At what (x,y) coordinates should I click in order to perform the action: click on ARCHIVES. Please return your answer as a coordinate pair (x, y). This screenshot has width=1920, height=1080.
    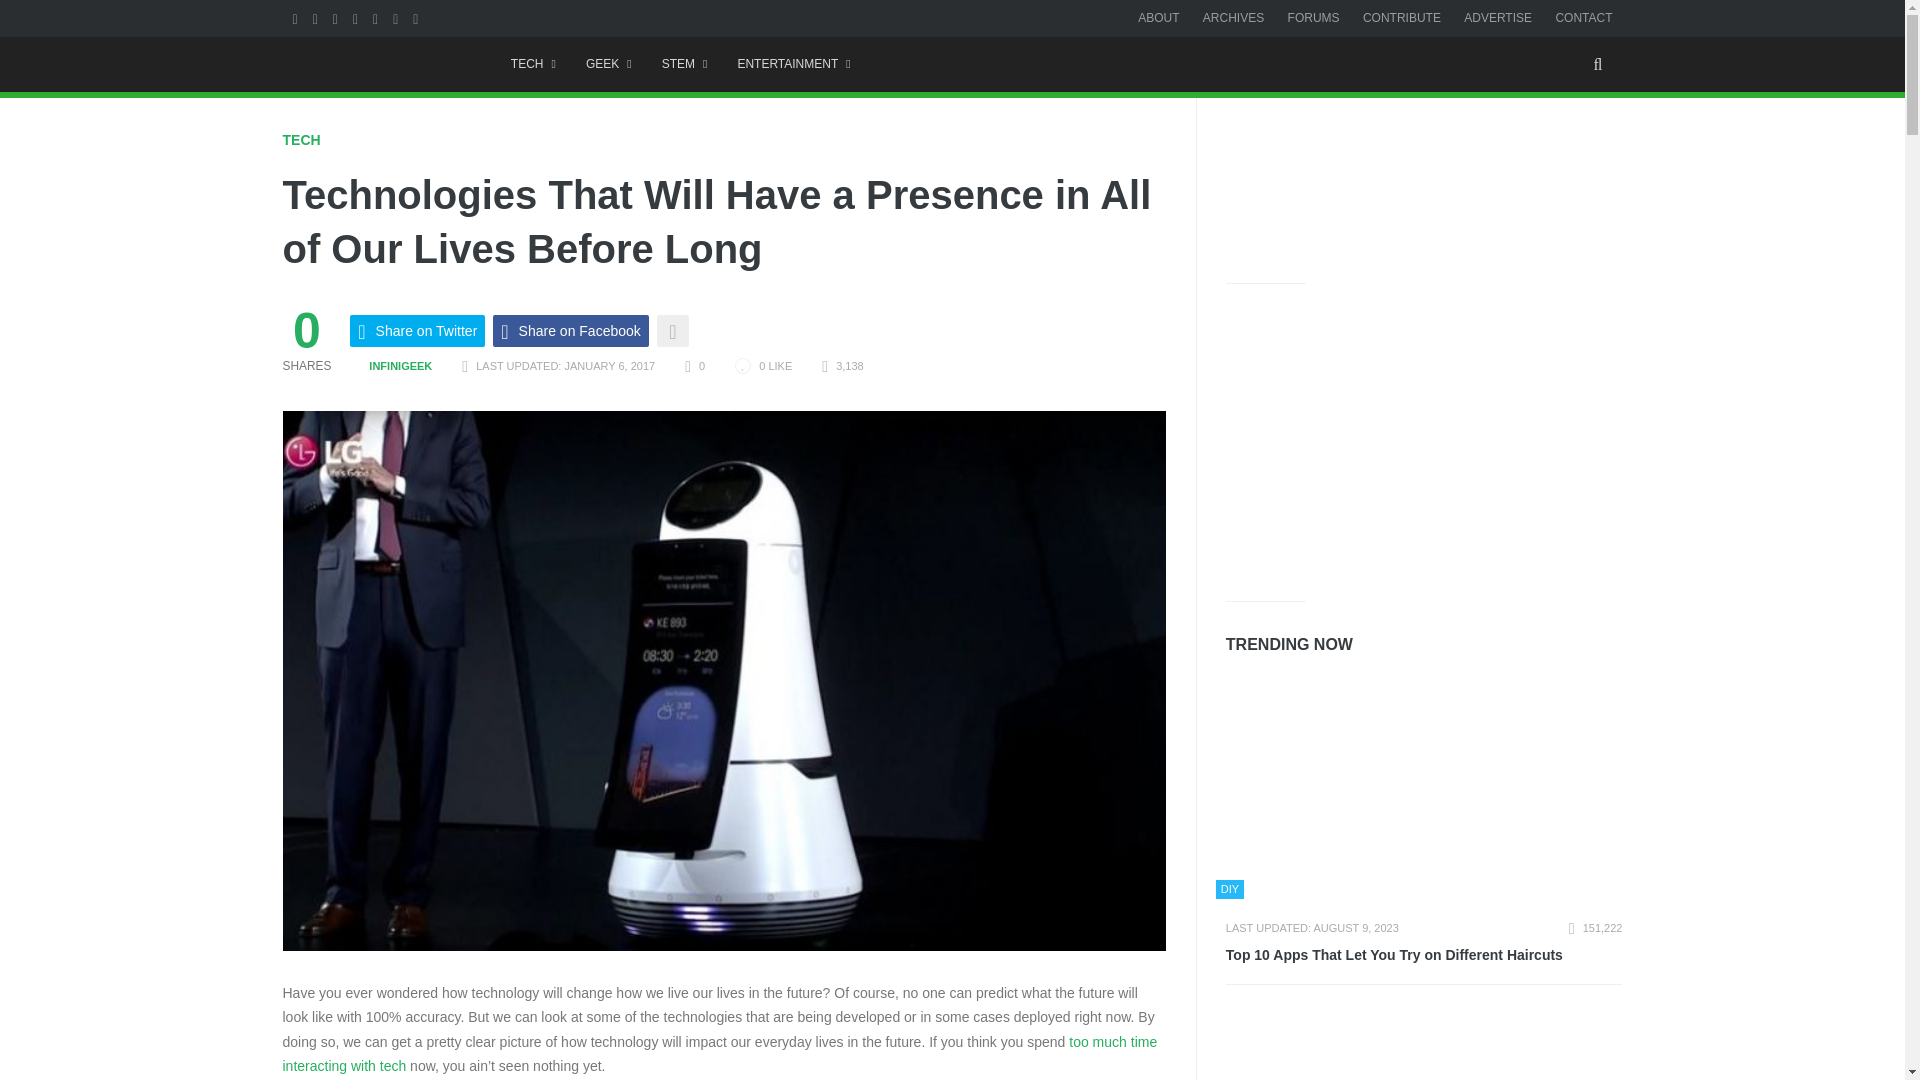
    Looking at the image, I should click on (1233, 17).